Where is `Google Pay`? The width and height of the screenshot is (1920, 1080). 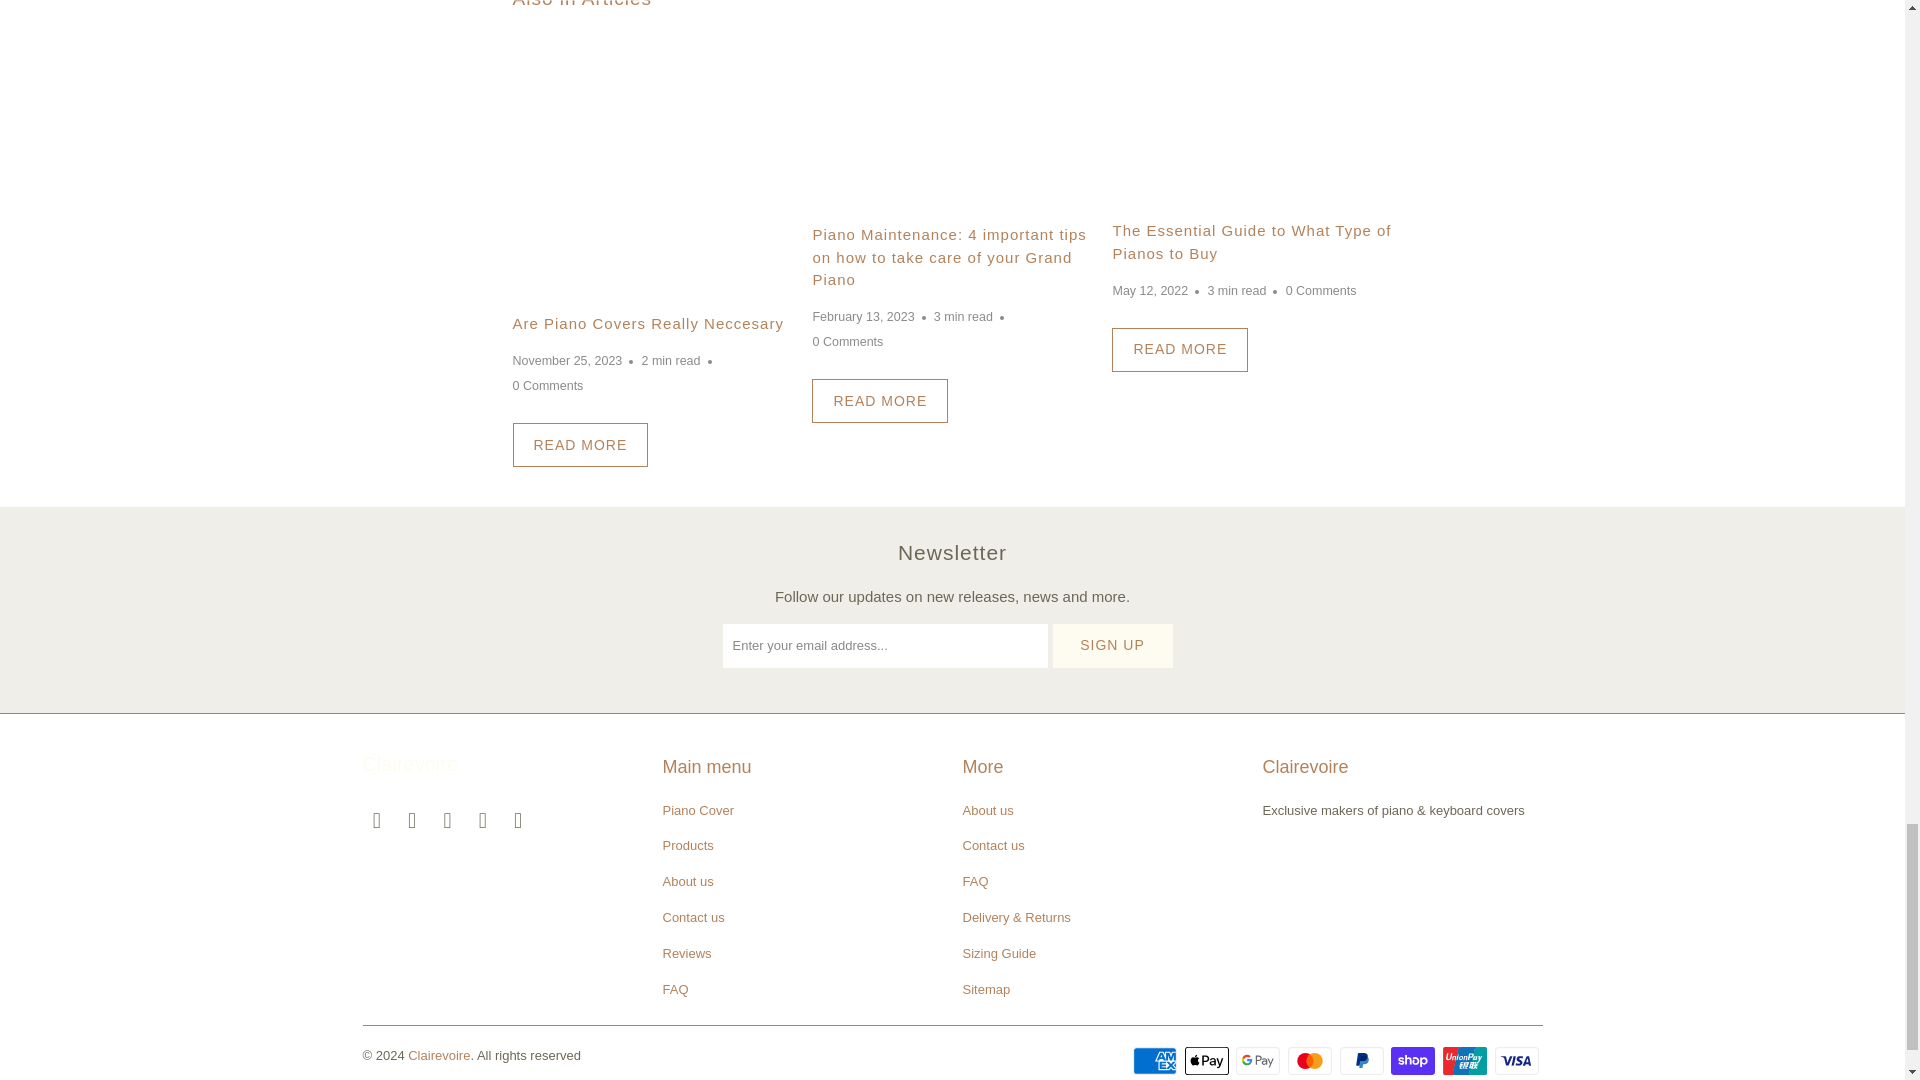
Google Pay is located at coordinates (1260, 1060).